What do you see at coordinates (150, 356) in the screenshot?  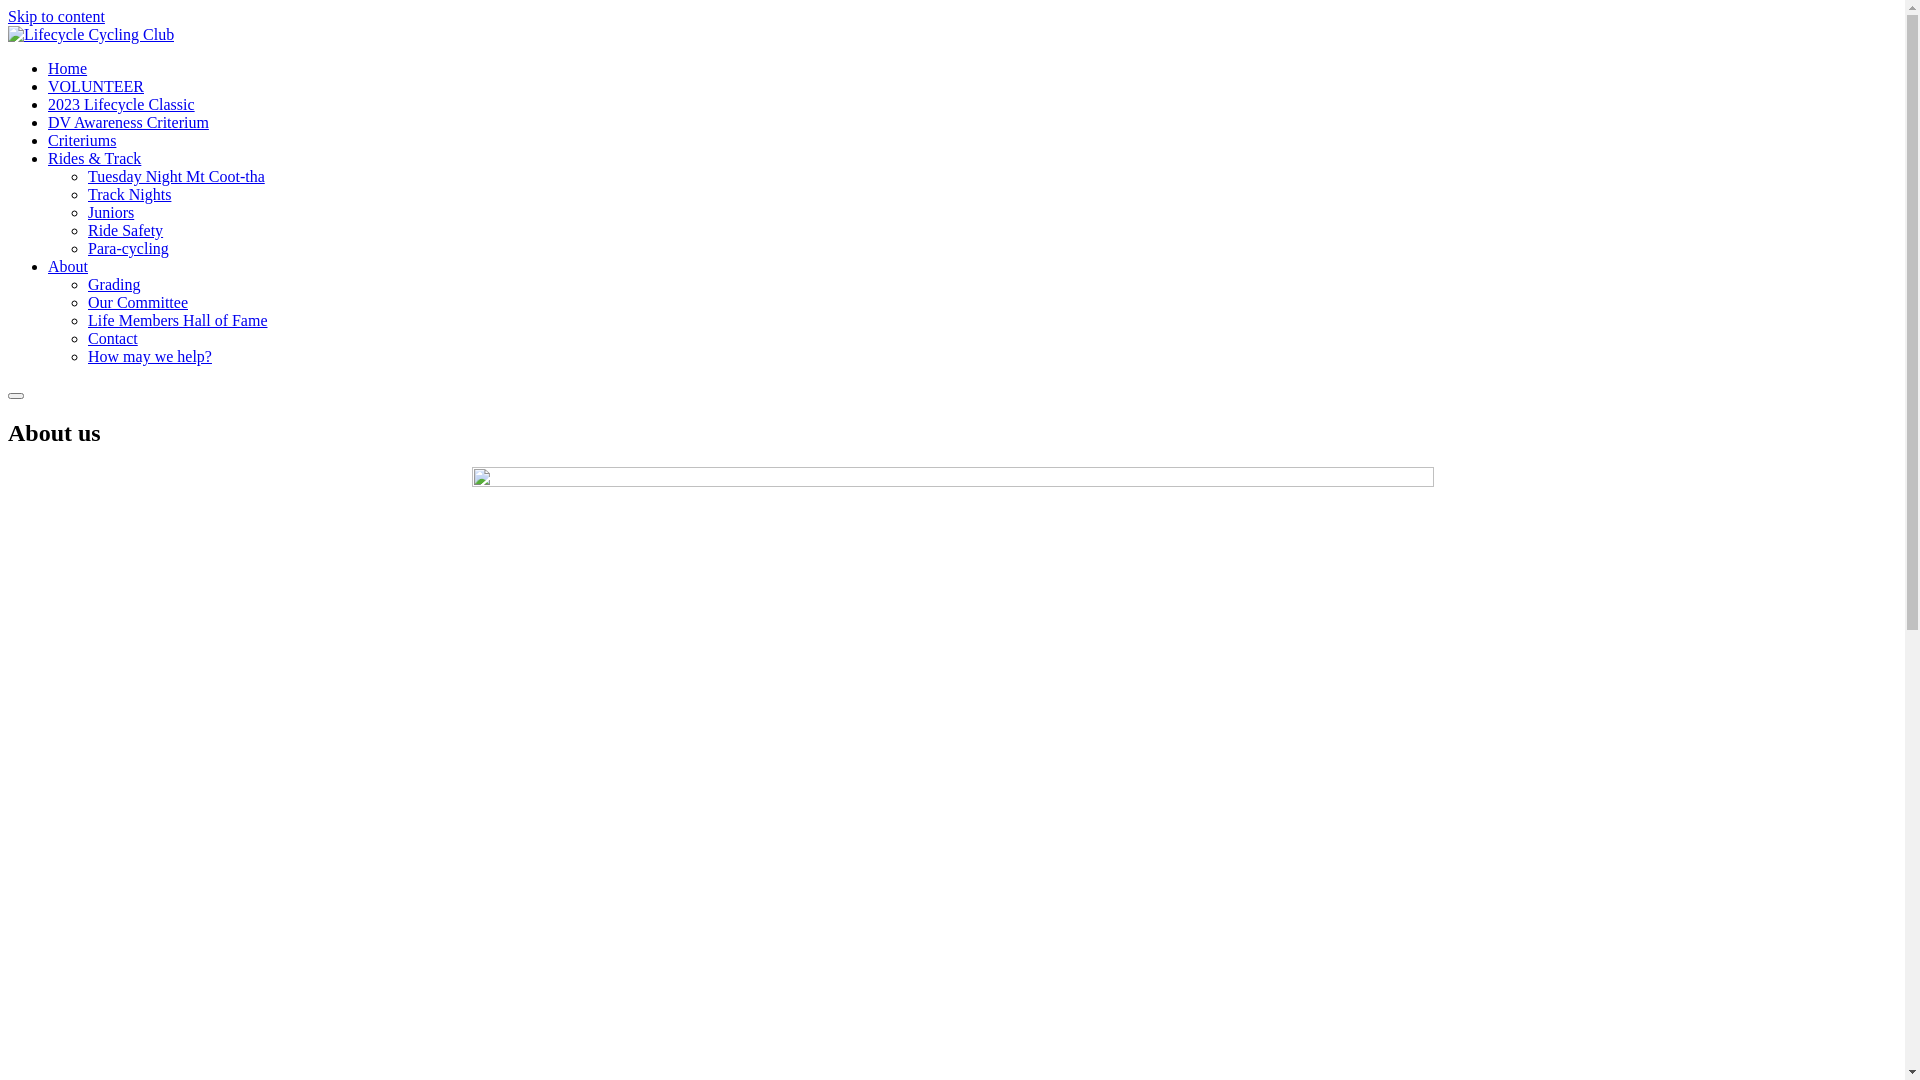 I see `How may we help?` at bounding box center [150, 356].